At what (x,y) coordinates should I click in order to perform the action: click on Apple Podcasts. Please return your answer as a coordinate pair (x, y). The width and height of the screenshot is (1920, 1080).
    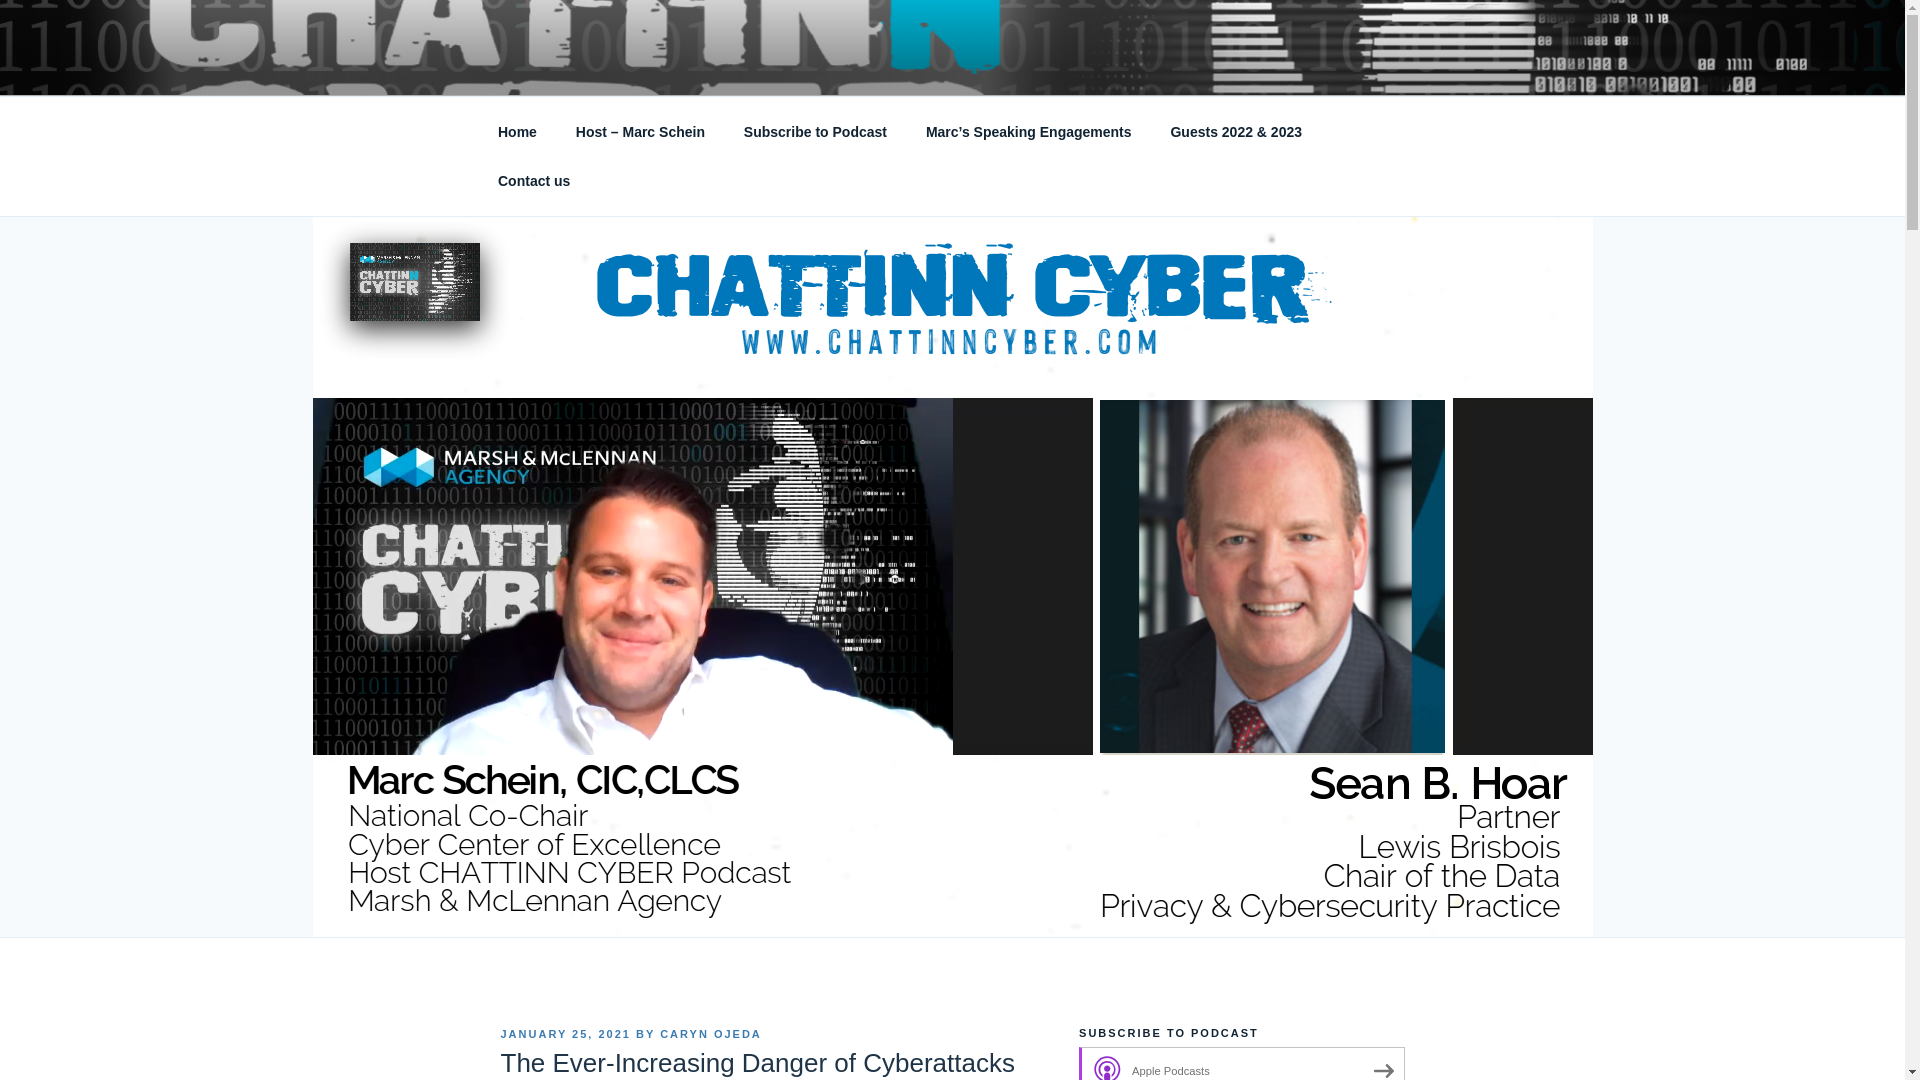
    Looking at the image, I should click on (1241, 1063).